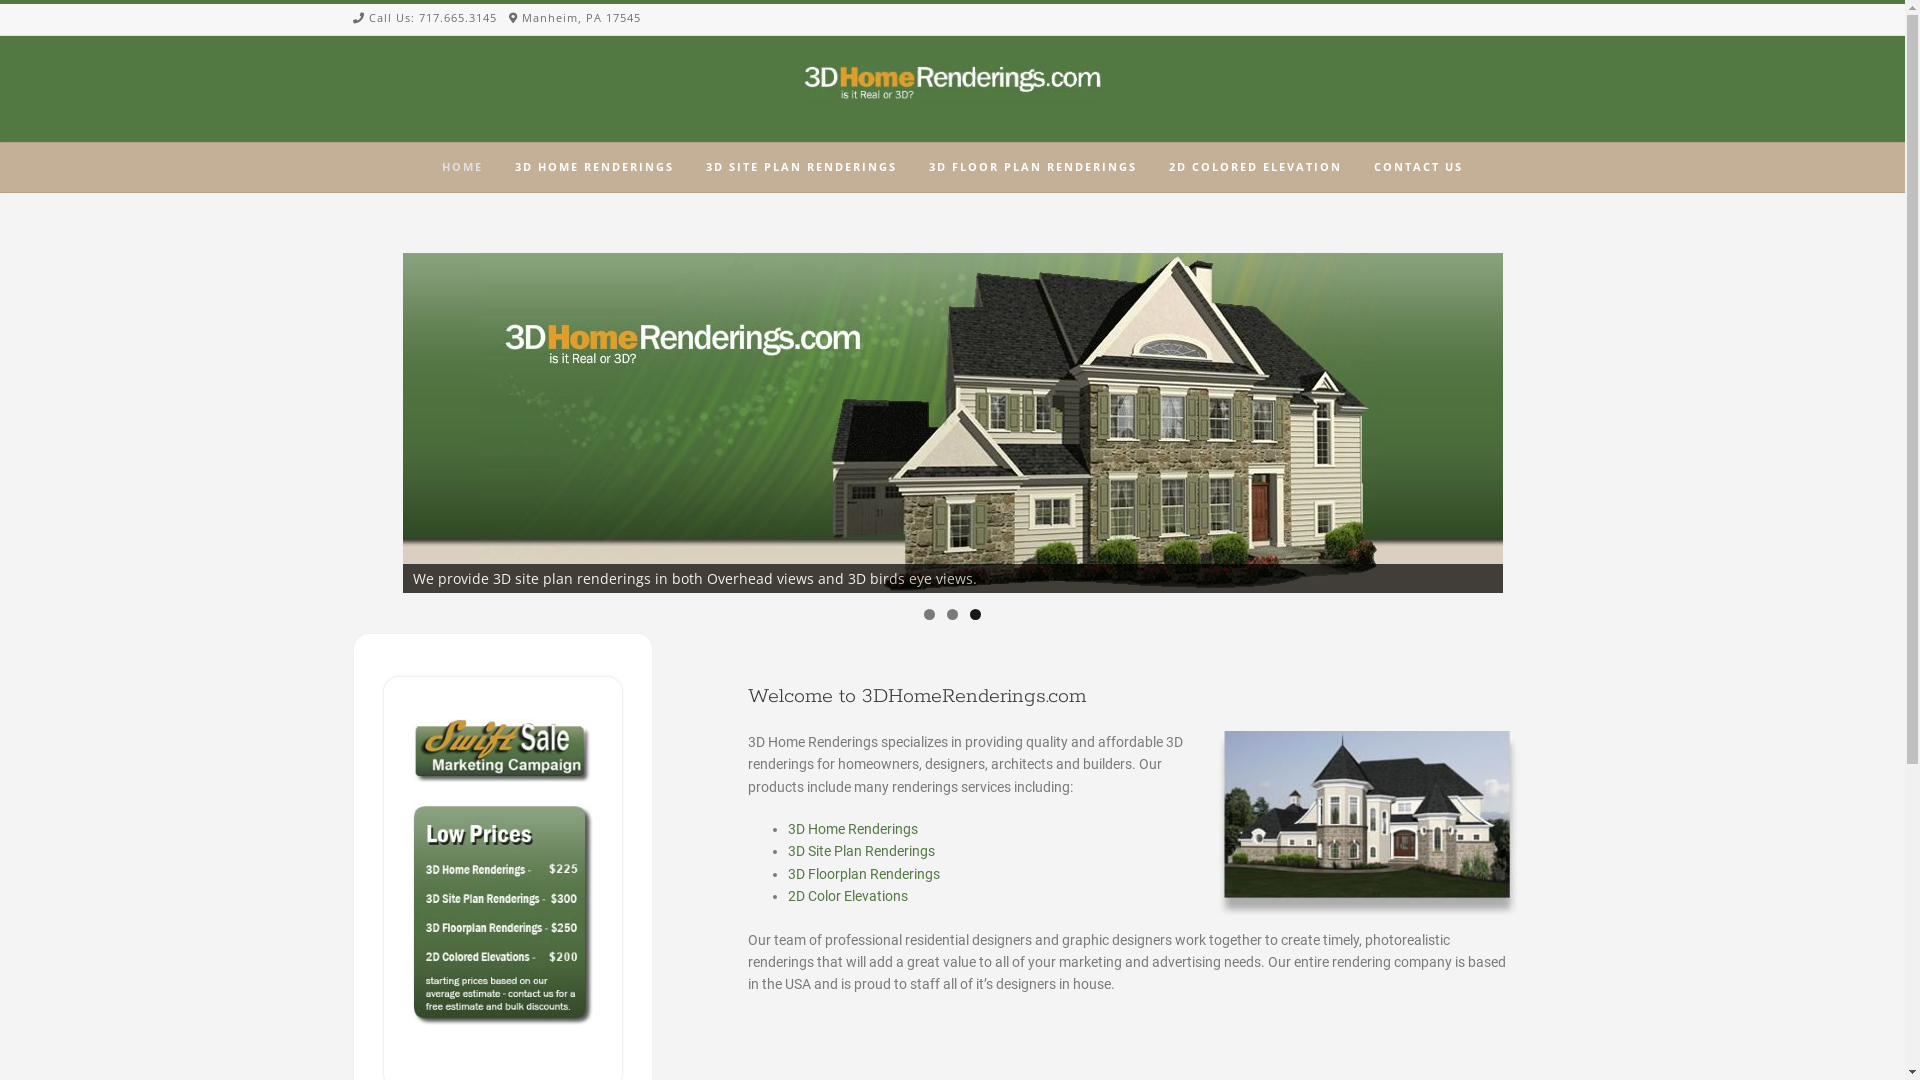 This screenshot has width=1920, height=1080. Describe the element at coordinates (976, 614) in the screenshot. I see `3` at that location.